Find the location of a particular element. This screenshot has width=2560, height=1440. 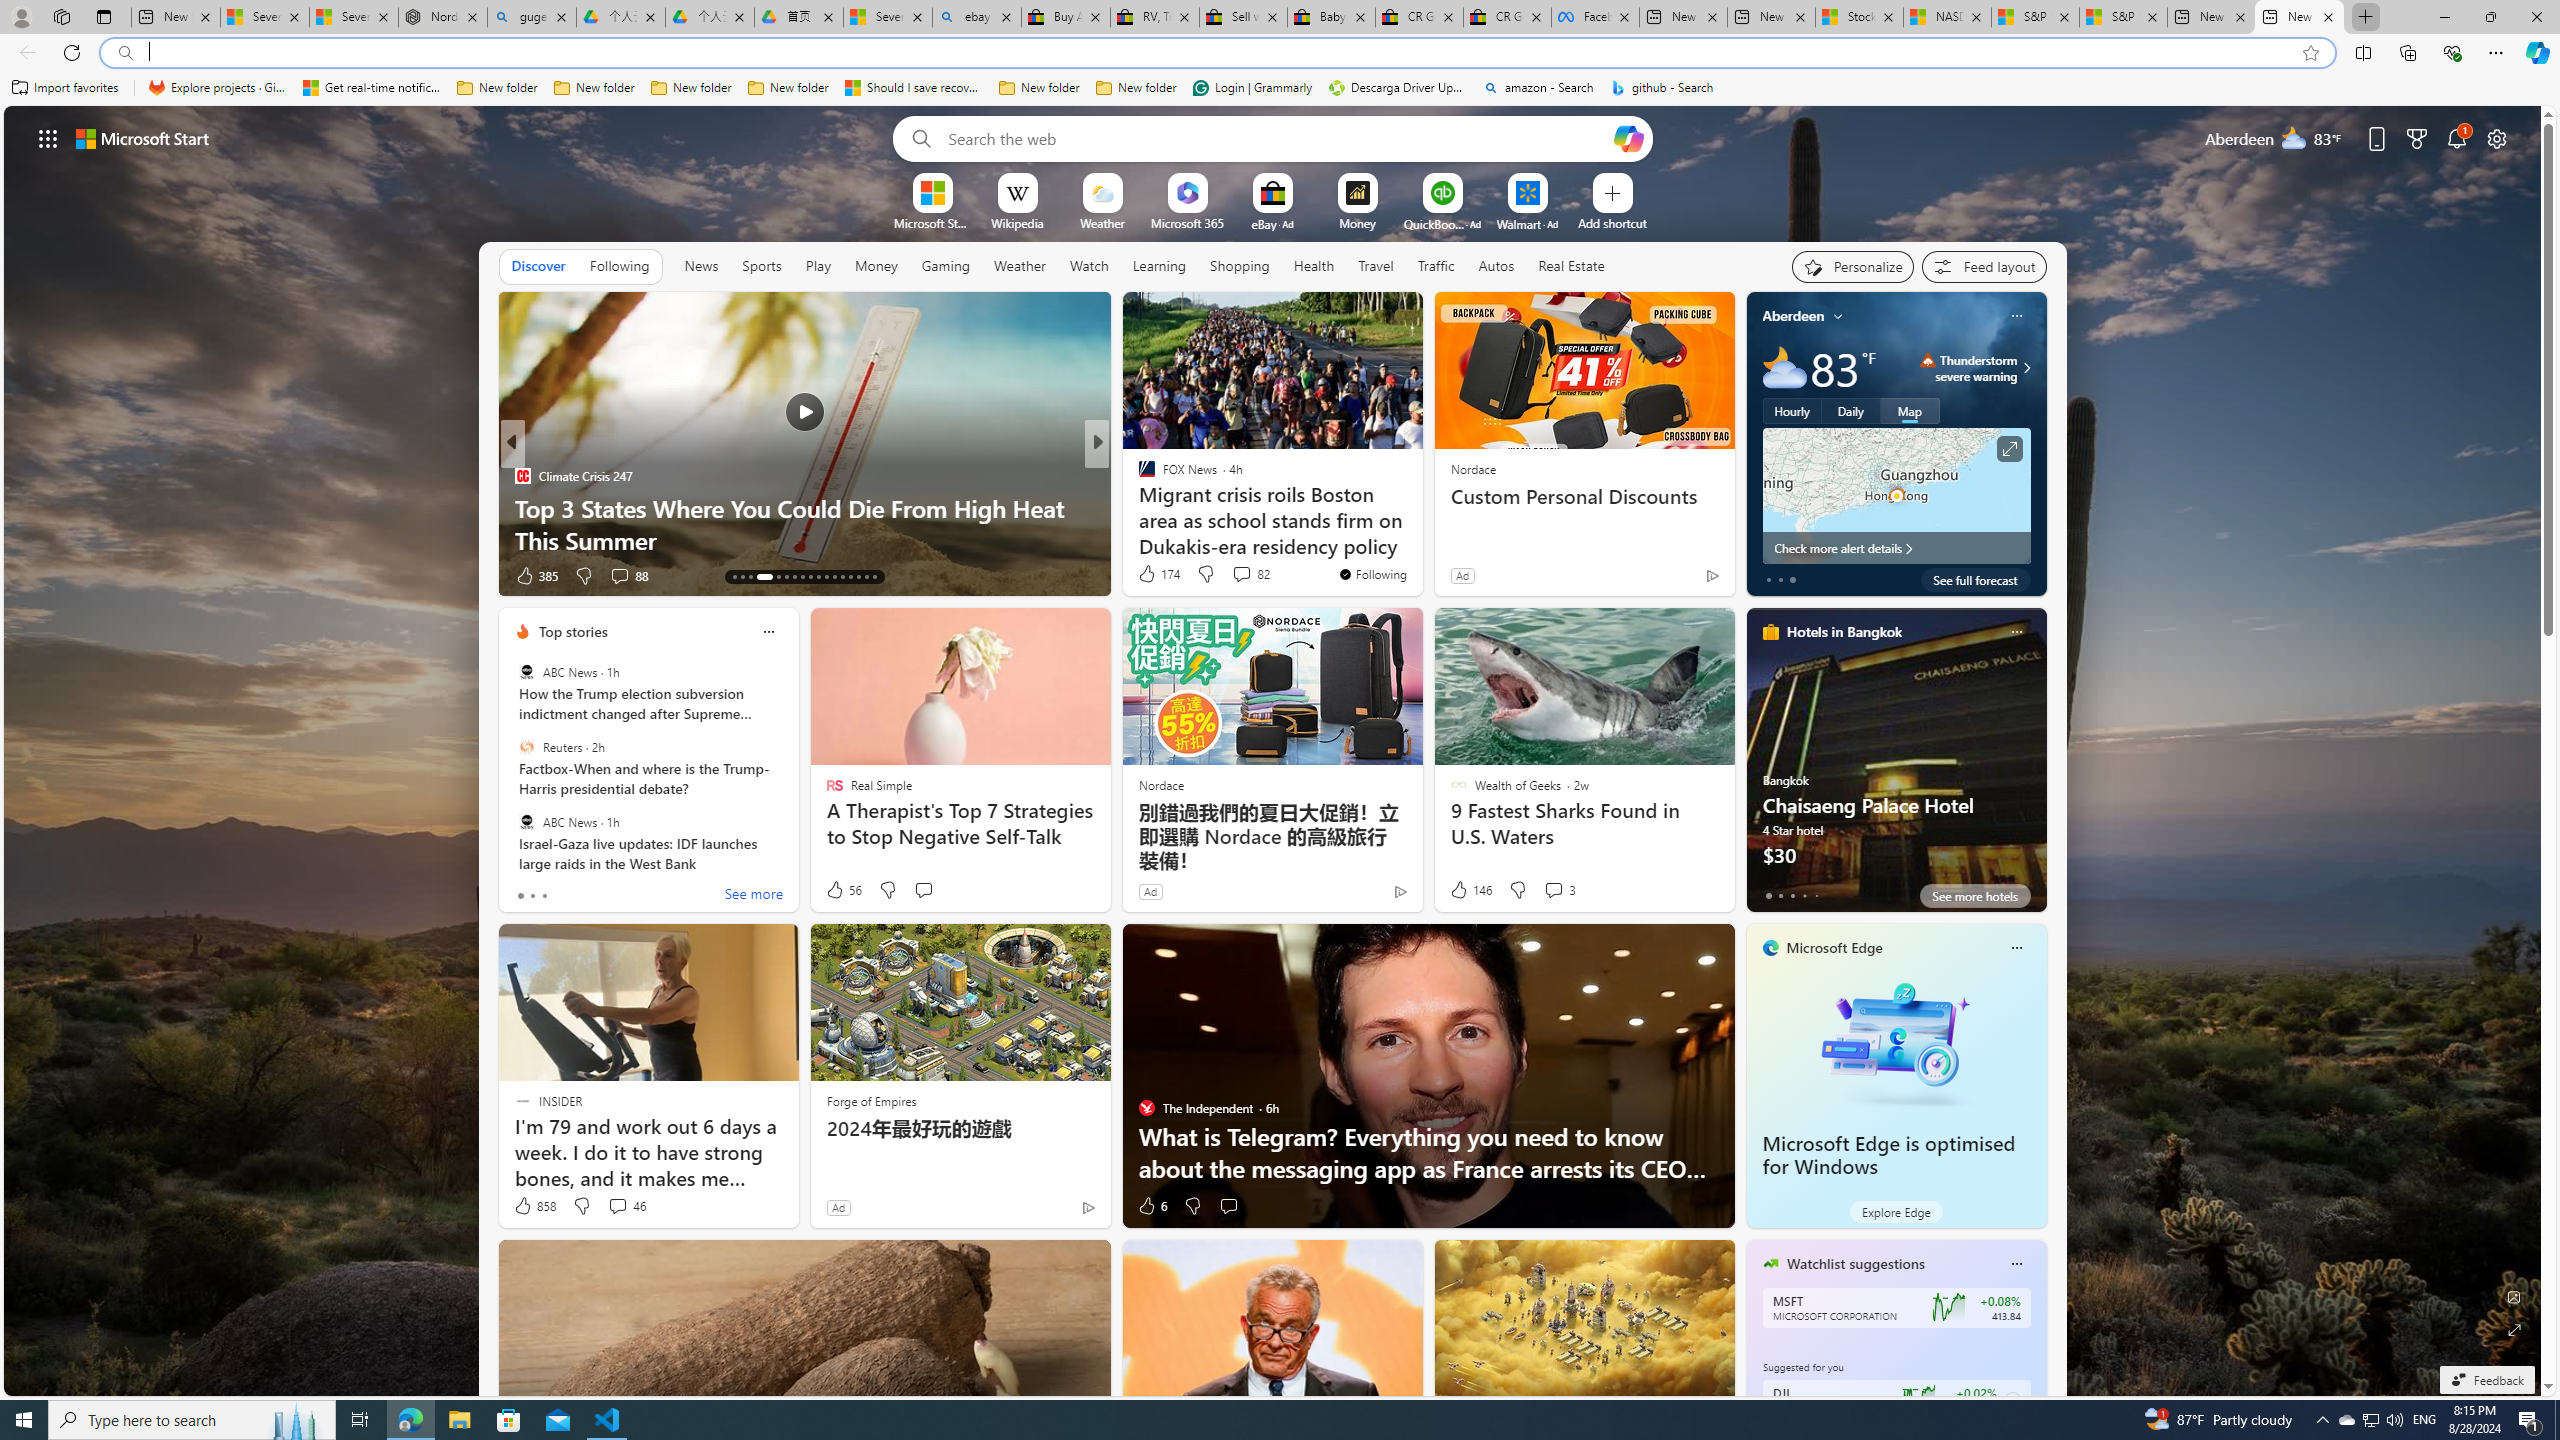

Traffic is located at coordinates (1436, 265).